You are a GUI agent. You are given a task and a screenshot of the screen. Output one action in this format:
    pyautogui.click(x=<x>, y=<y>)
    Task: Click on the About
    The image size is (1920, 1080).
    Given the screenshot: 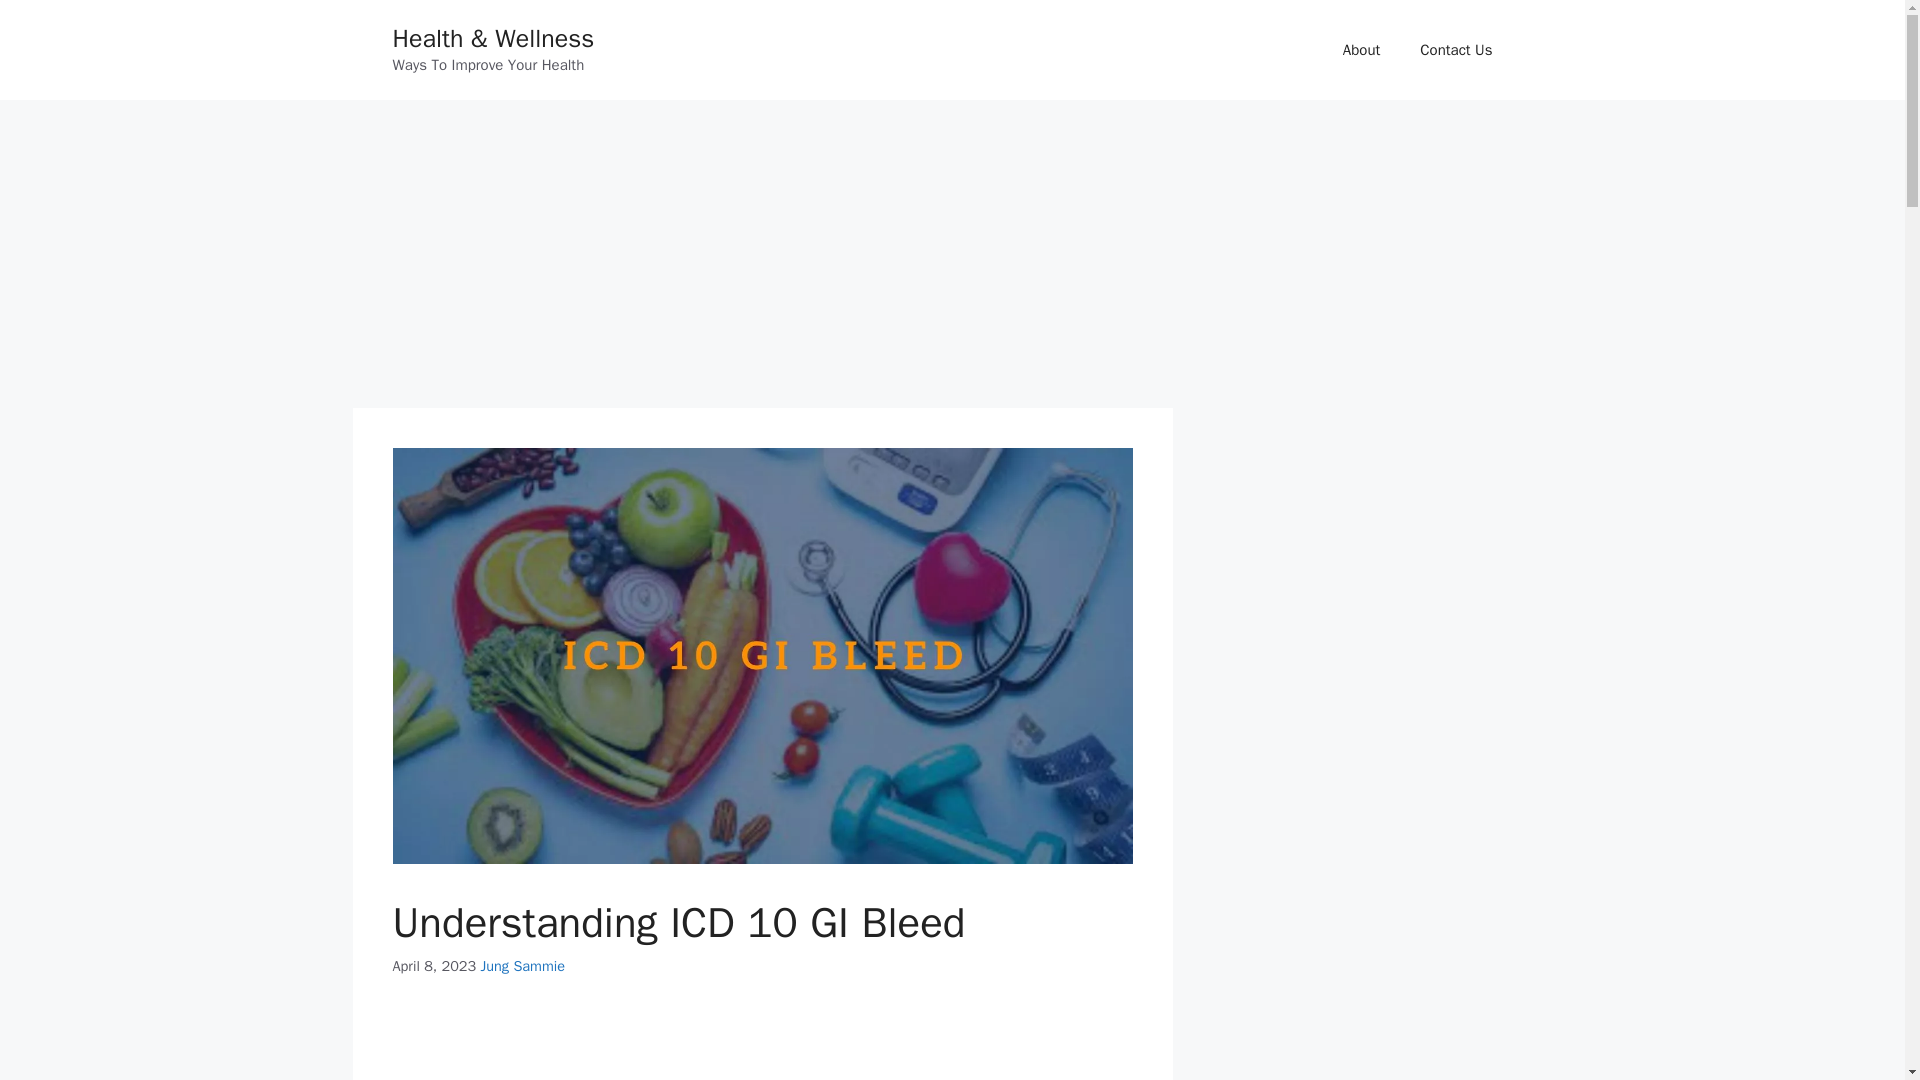 What is the action you would take?
    pyautogui.click(x=1360, y=50)
    